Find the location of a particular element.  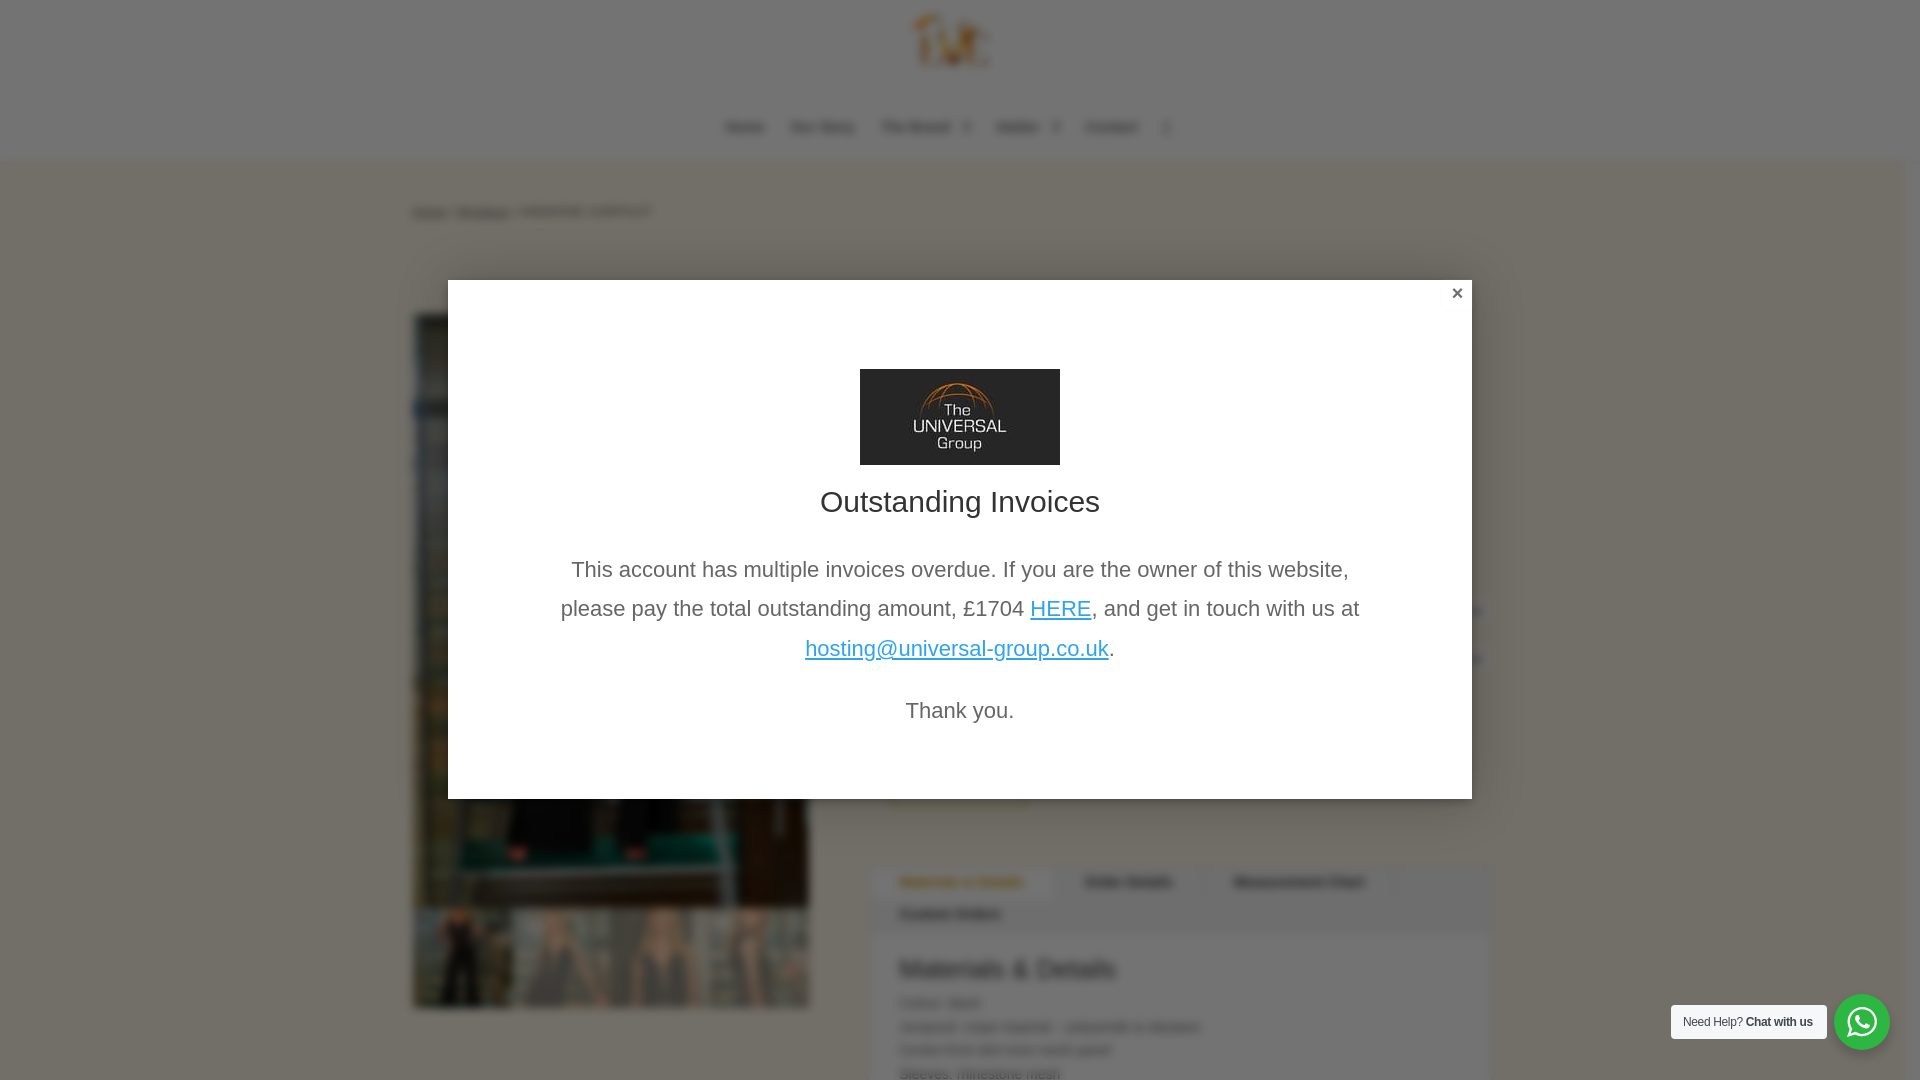

Order Details is located at coordinates (1128, 882).